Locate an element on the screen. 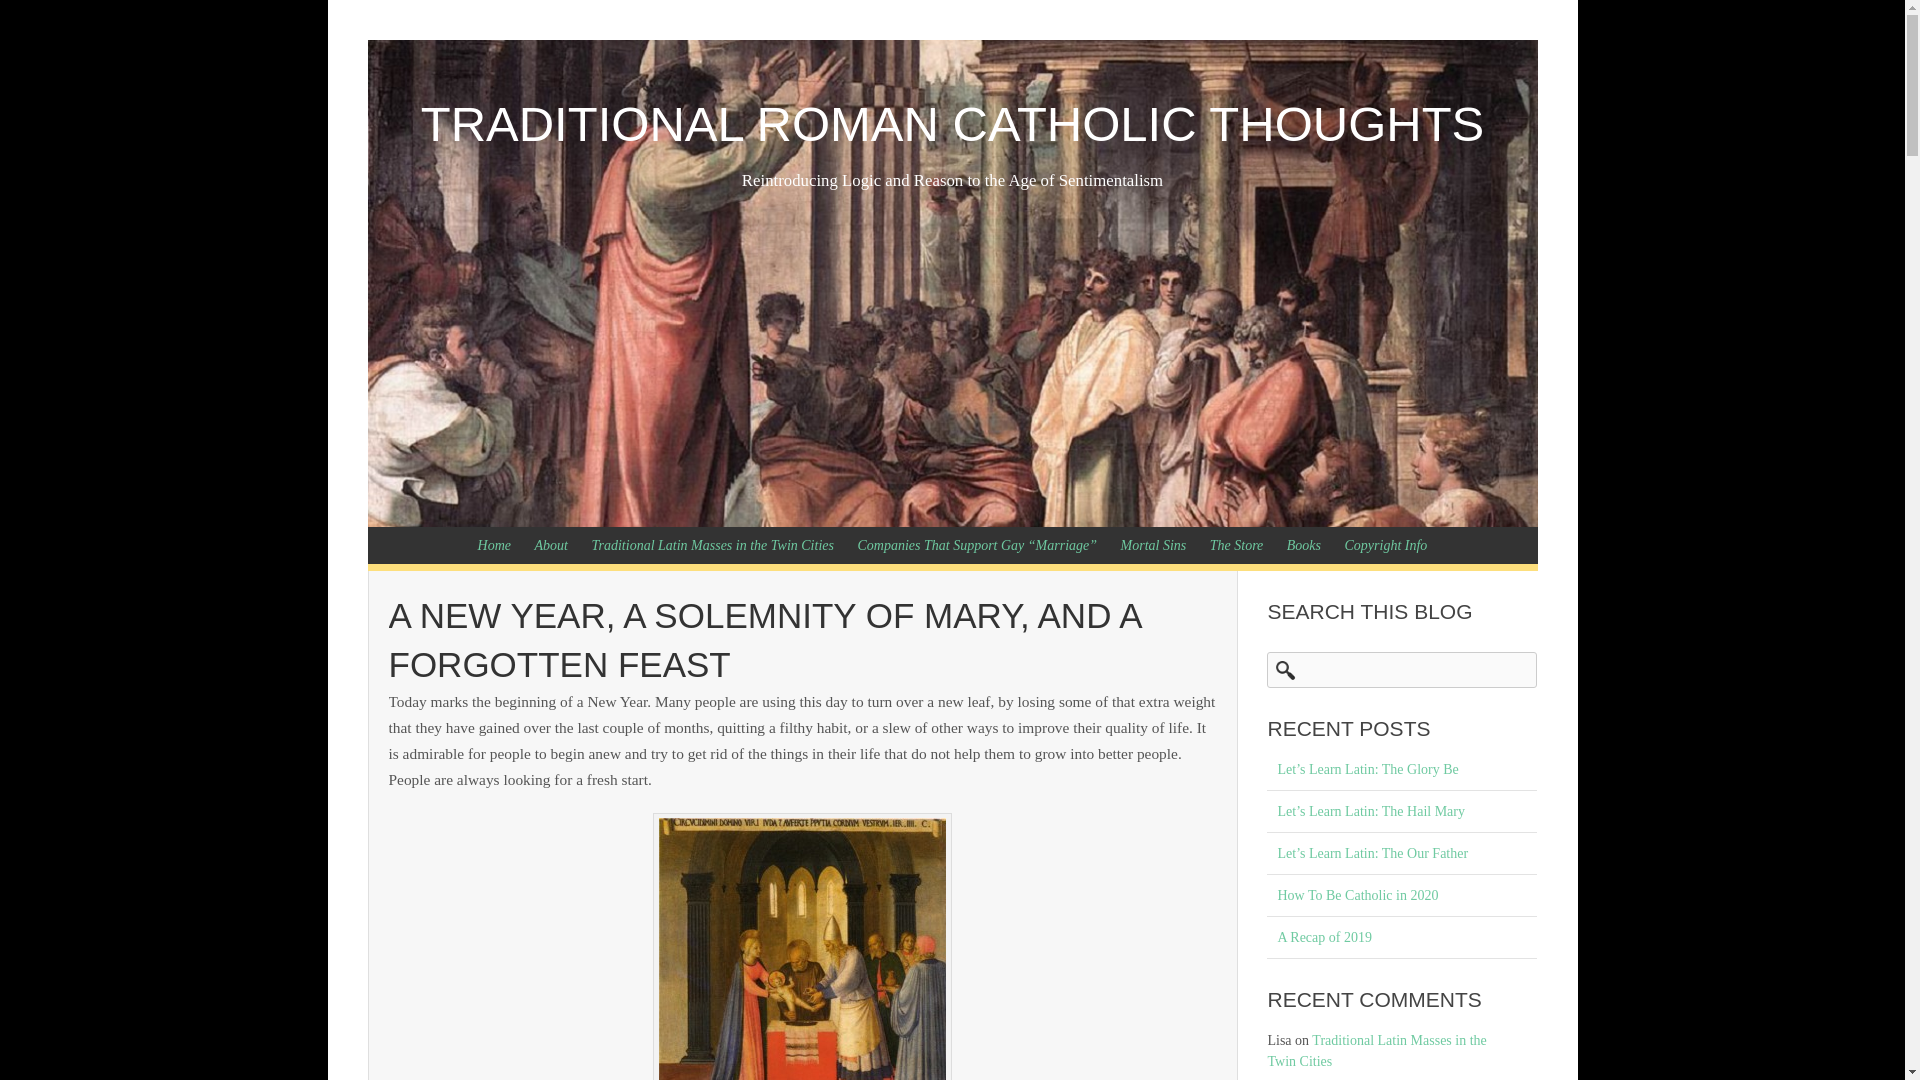  TRADITIONAL ROMAN CATHOLIC THOUGHTS is located at coordinates (952, 124).